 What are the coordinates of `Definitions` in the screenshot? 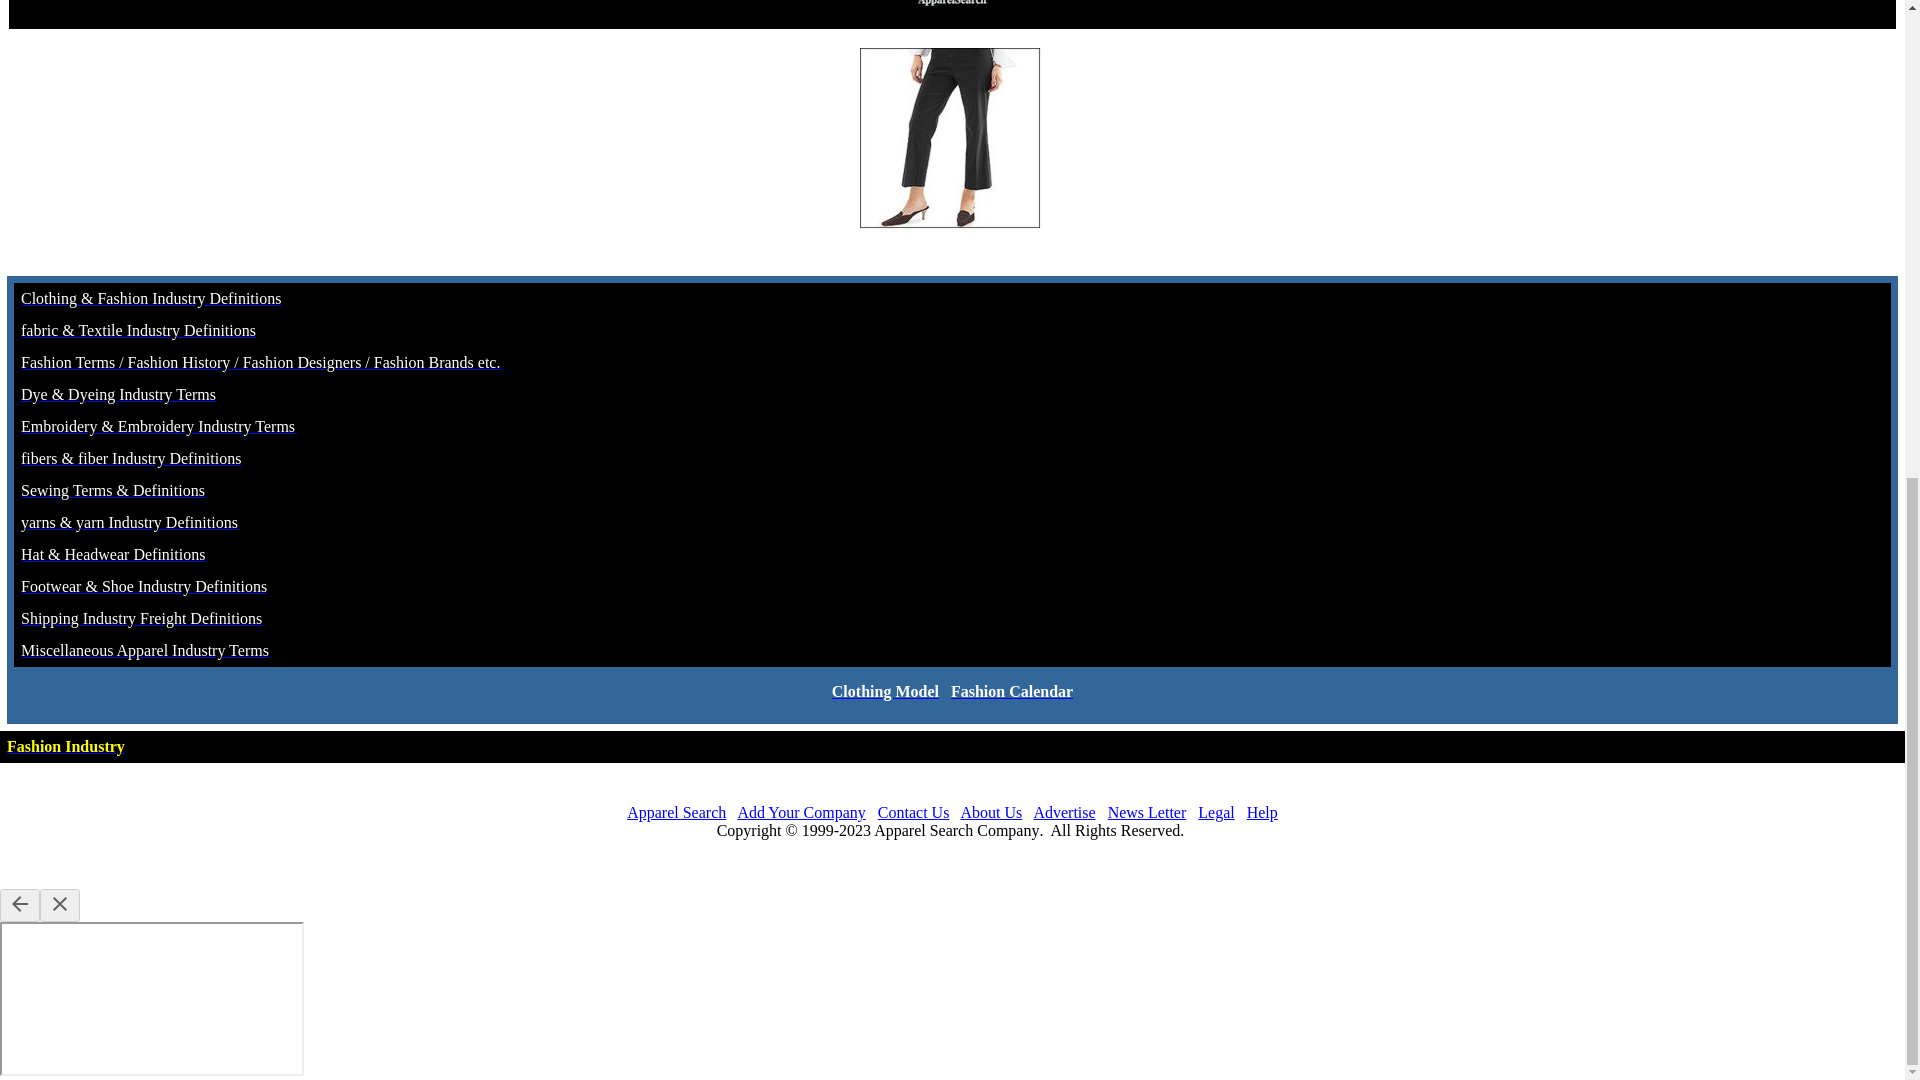 It's located at (244, 298).